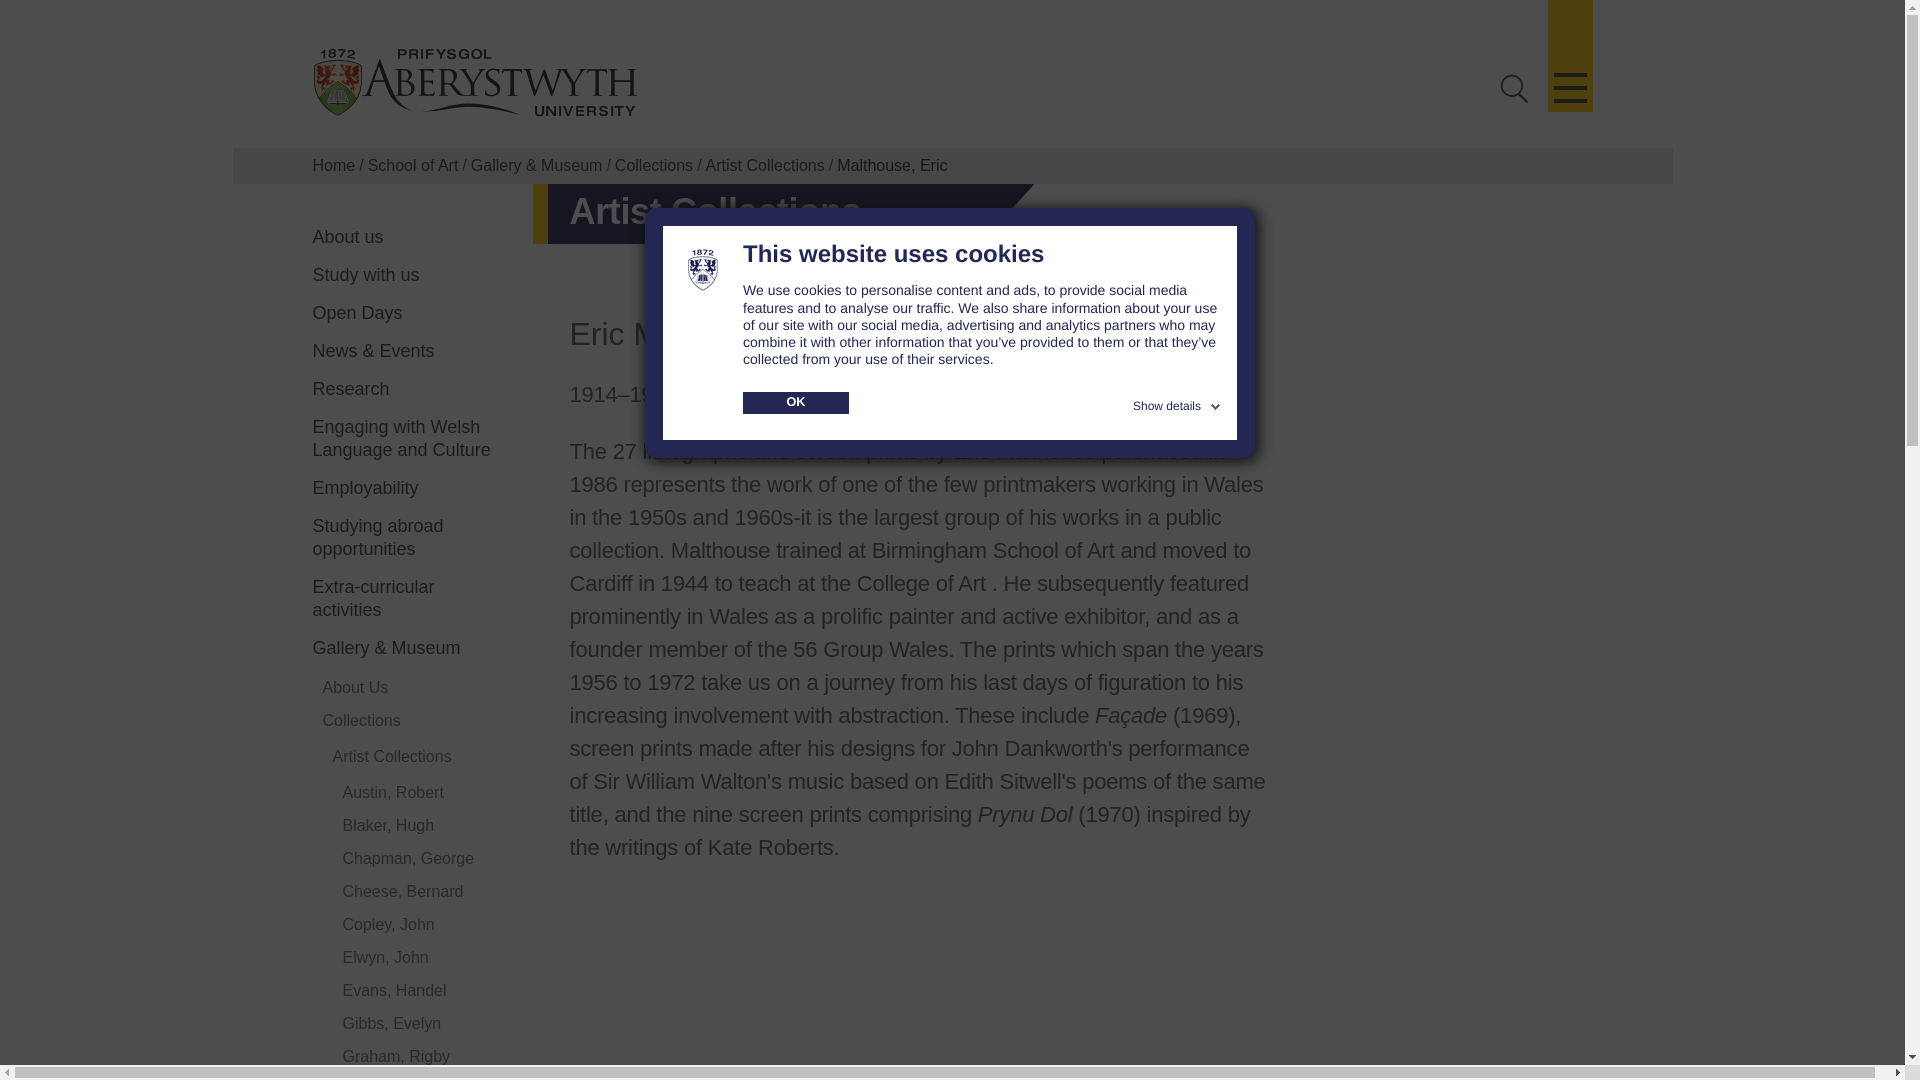 This screenshot has height=1080, width=1920. I want to click on Show details, so click(1178, 402).